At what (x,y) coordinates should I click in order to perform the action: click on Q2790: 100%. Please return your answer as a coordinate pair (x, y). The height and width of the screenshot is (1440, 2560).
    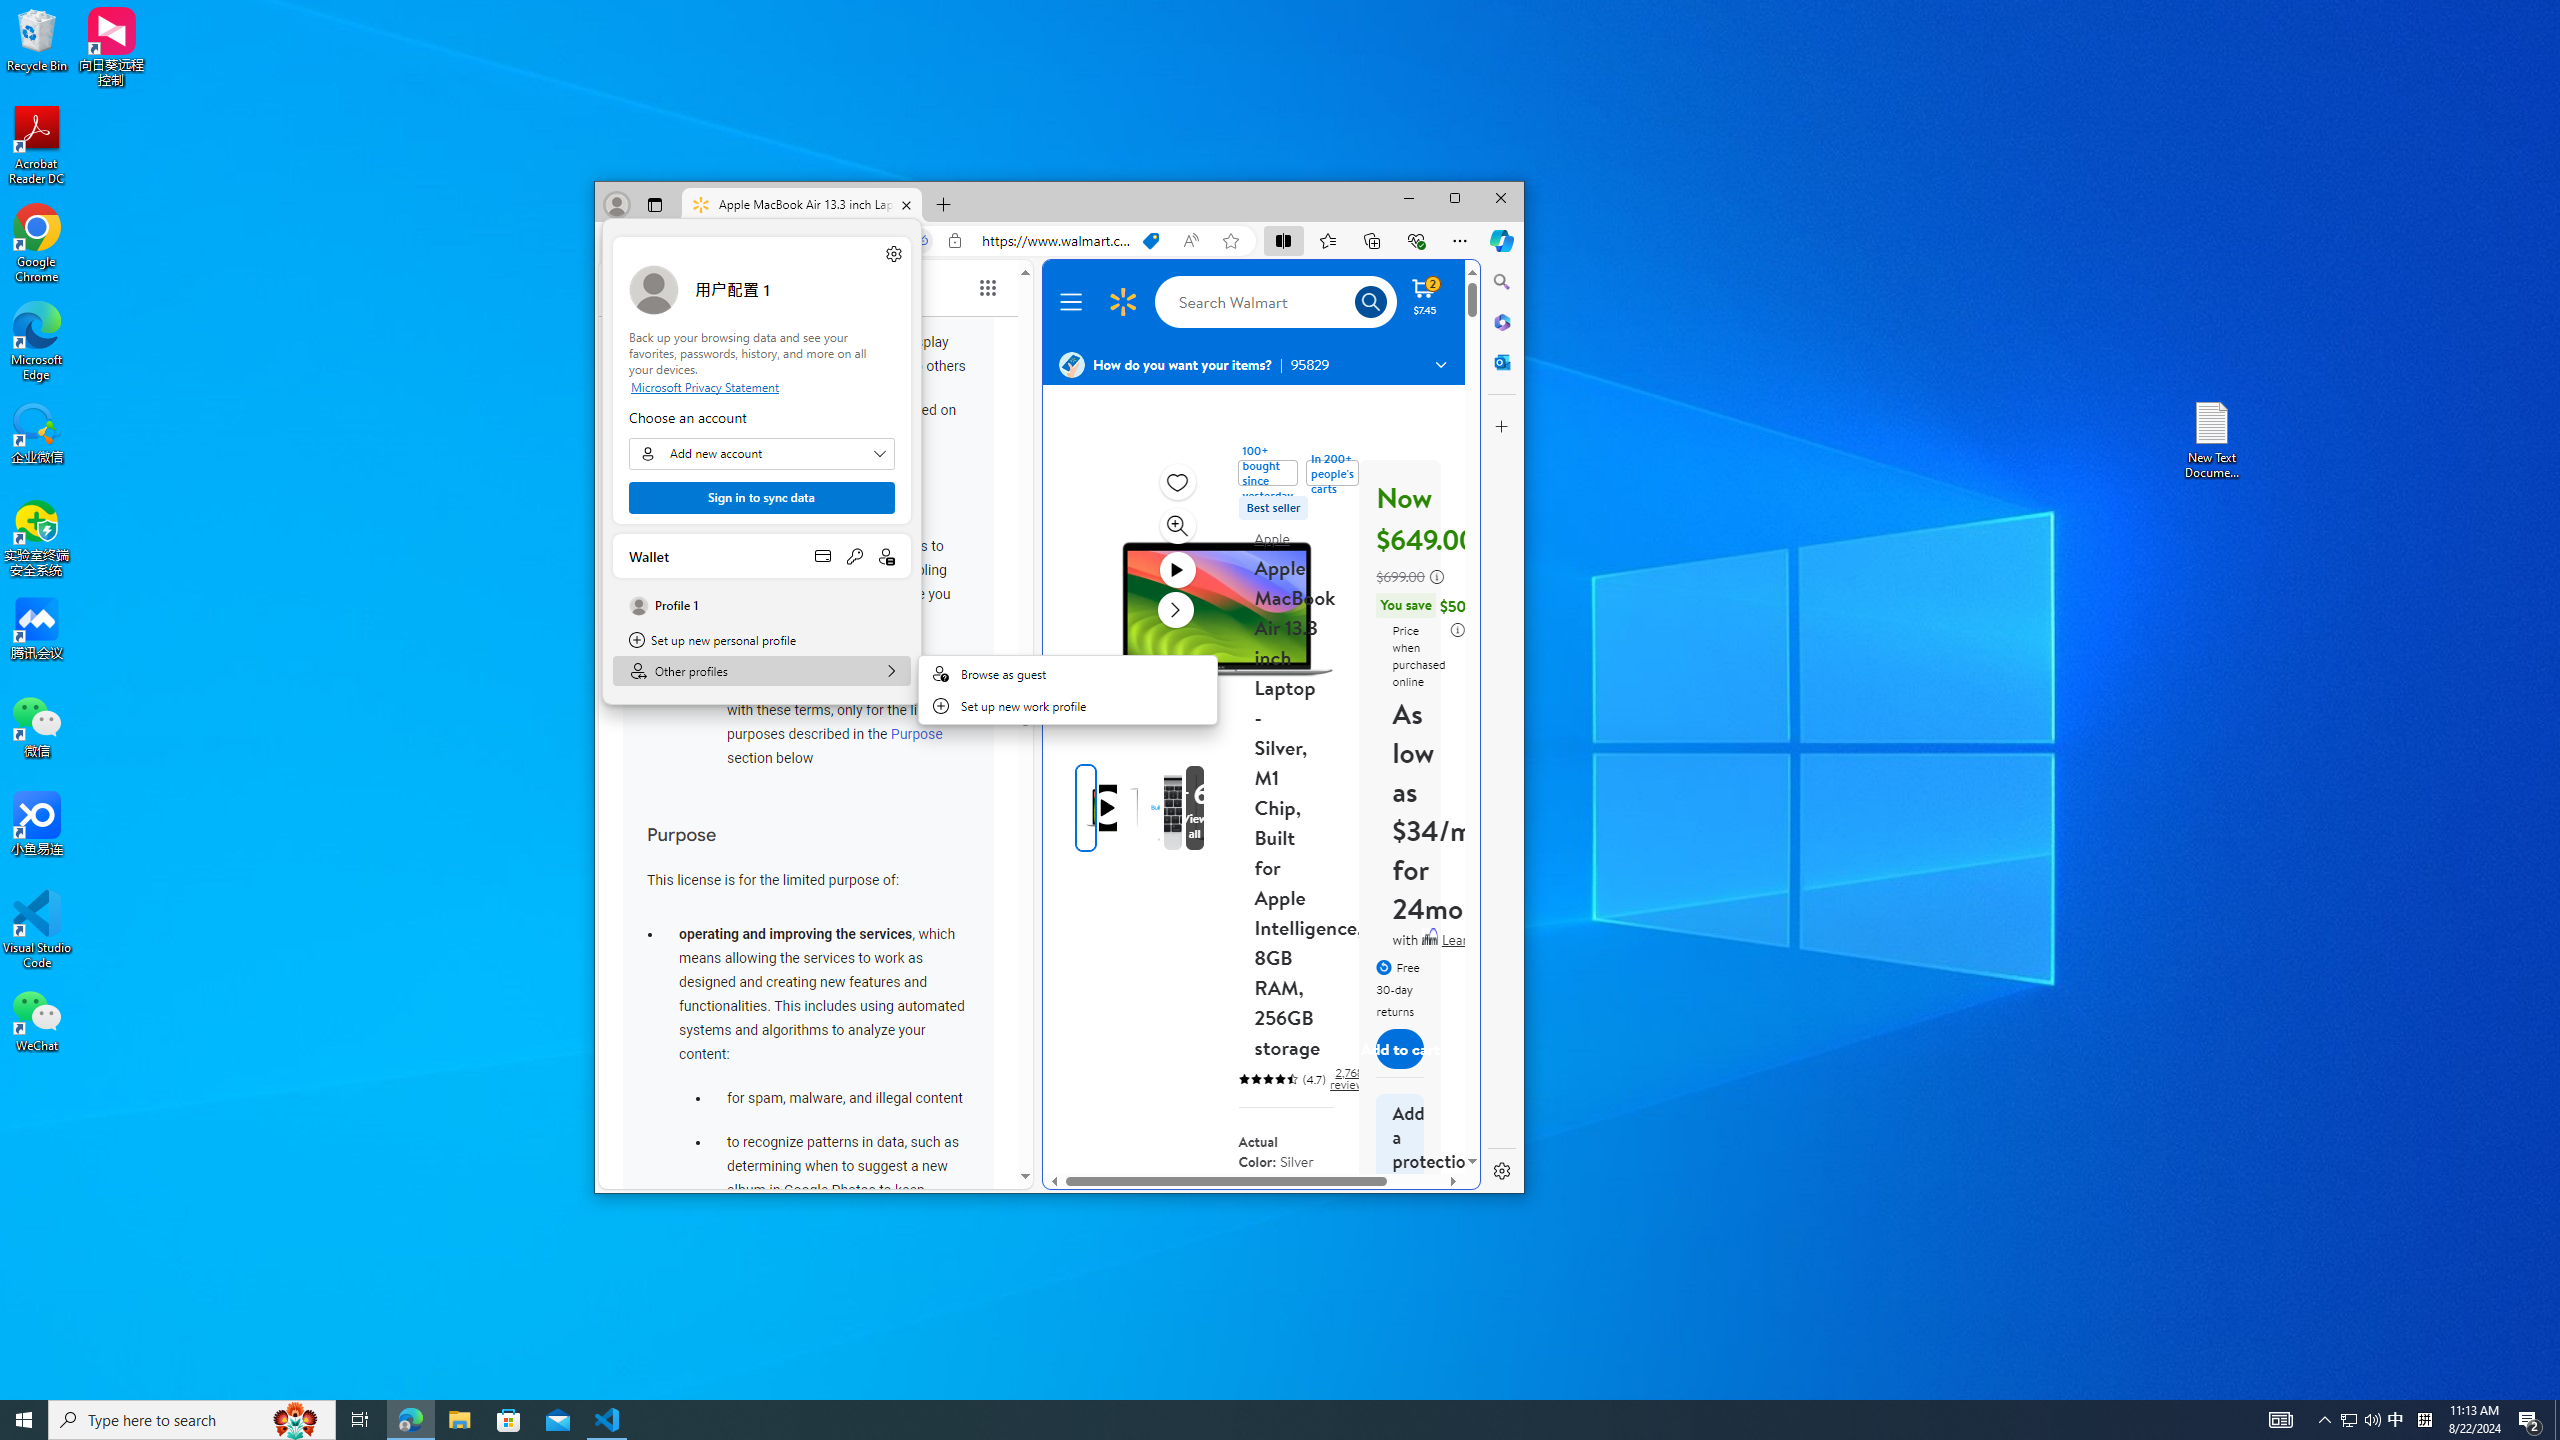
    Looking at the image, I should click on (2372, 1420).